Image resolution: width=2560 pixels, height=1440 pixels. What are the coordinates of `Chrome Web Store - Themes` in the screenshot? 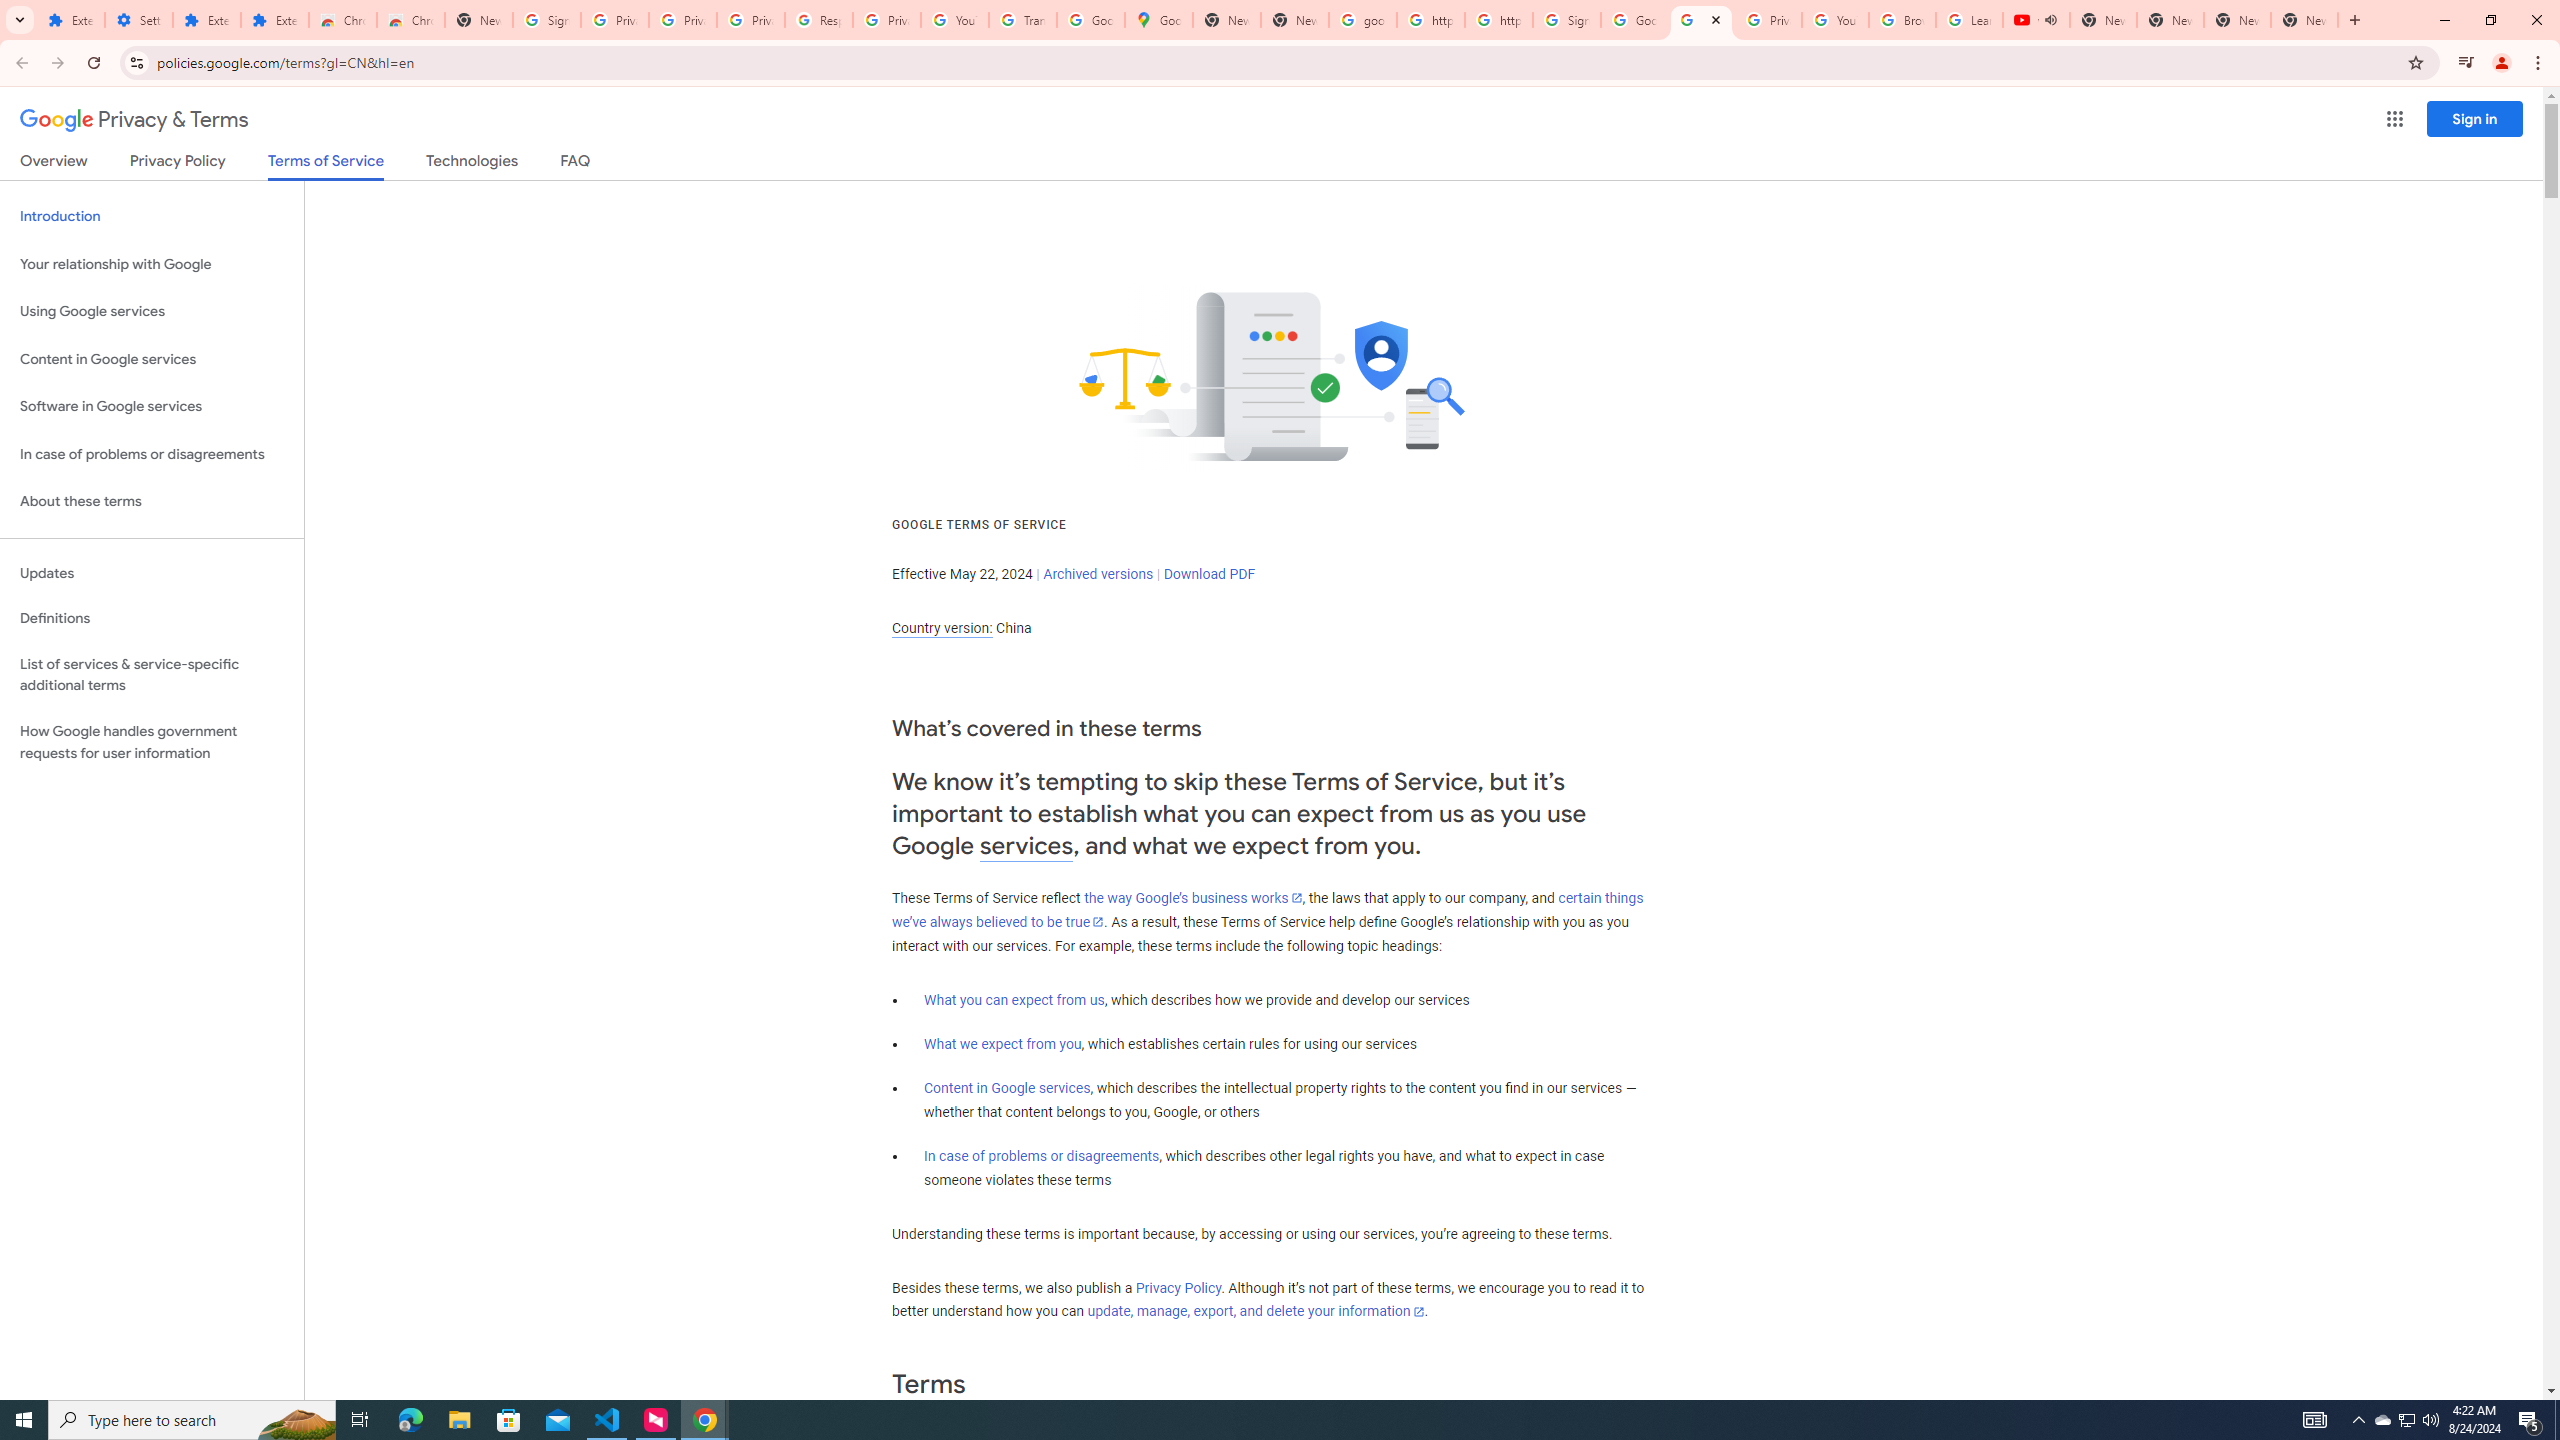 It's located at (410, 20).